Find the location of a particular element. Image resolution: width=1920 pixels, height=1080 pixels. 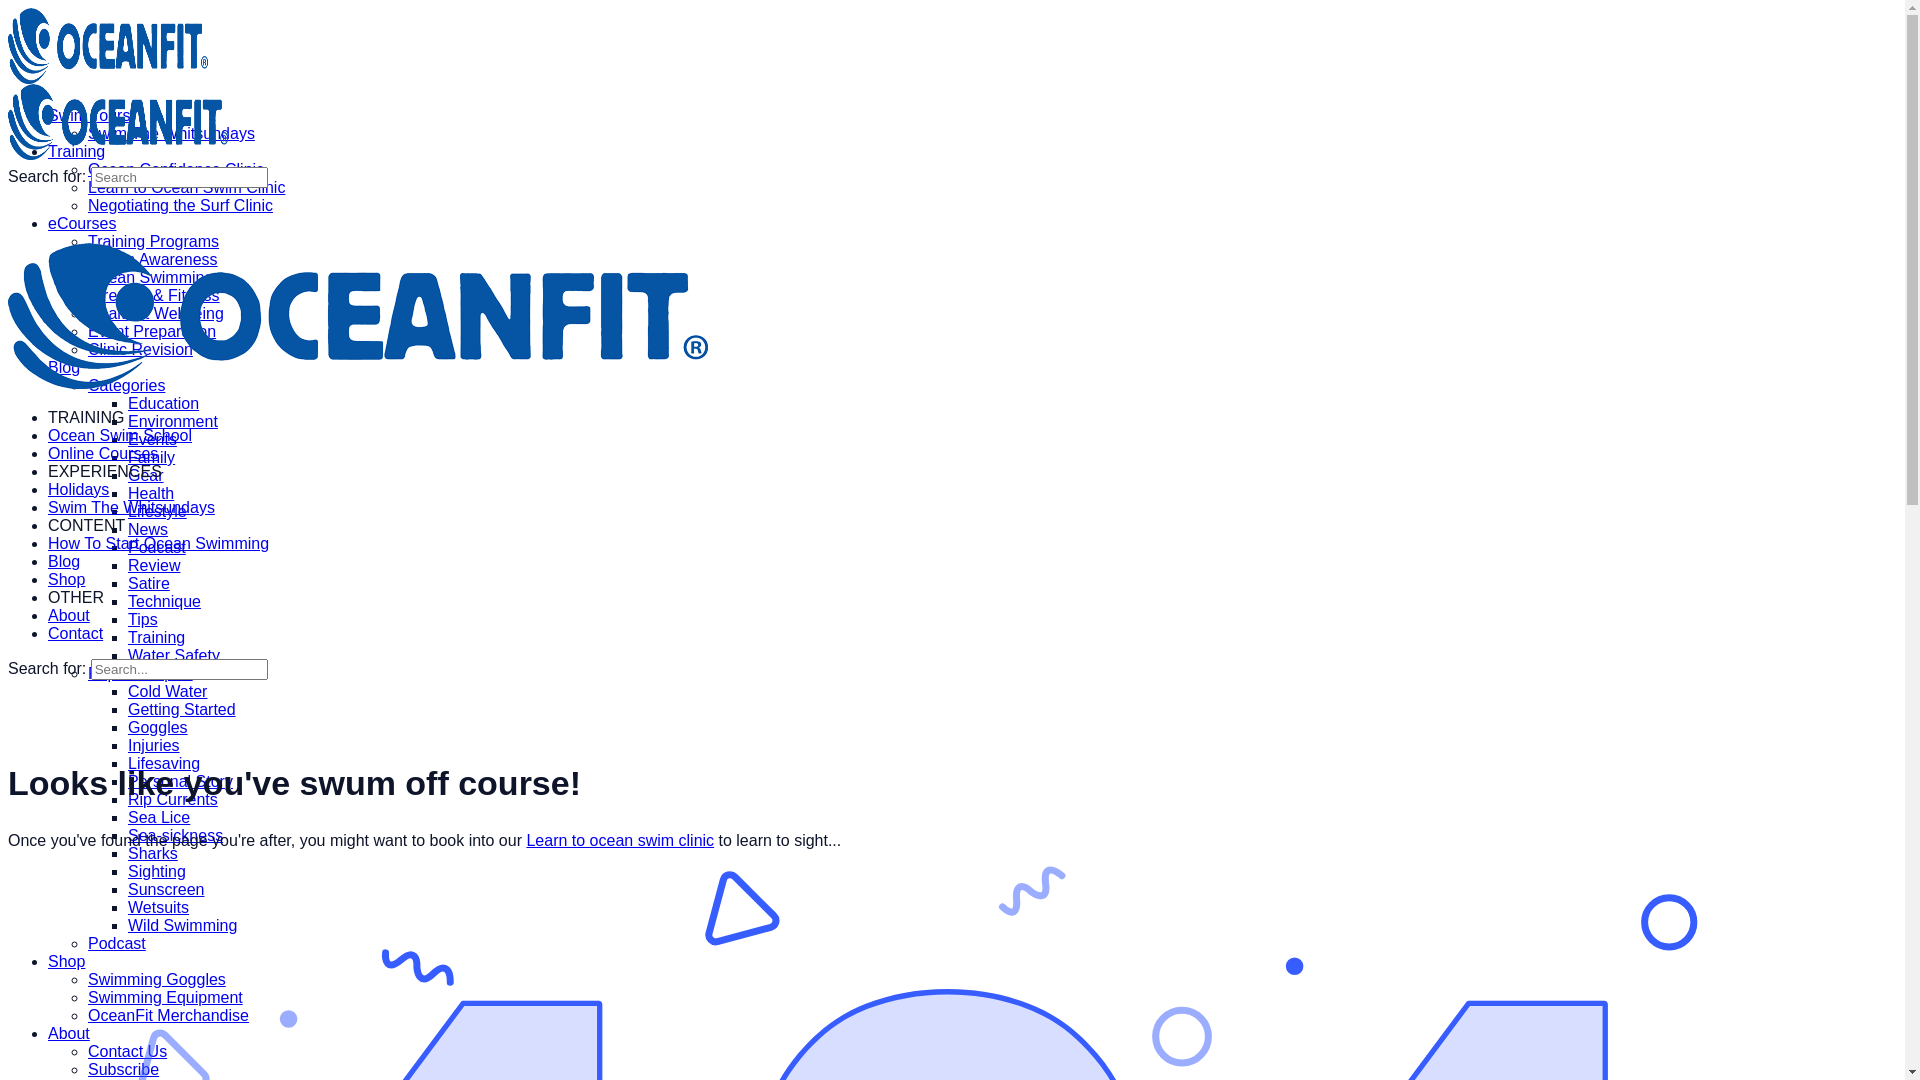

Events is located at coordinates (152, 440).